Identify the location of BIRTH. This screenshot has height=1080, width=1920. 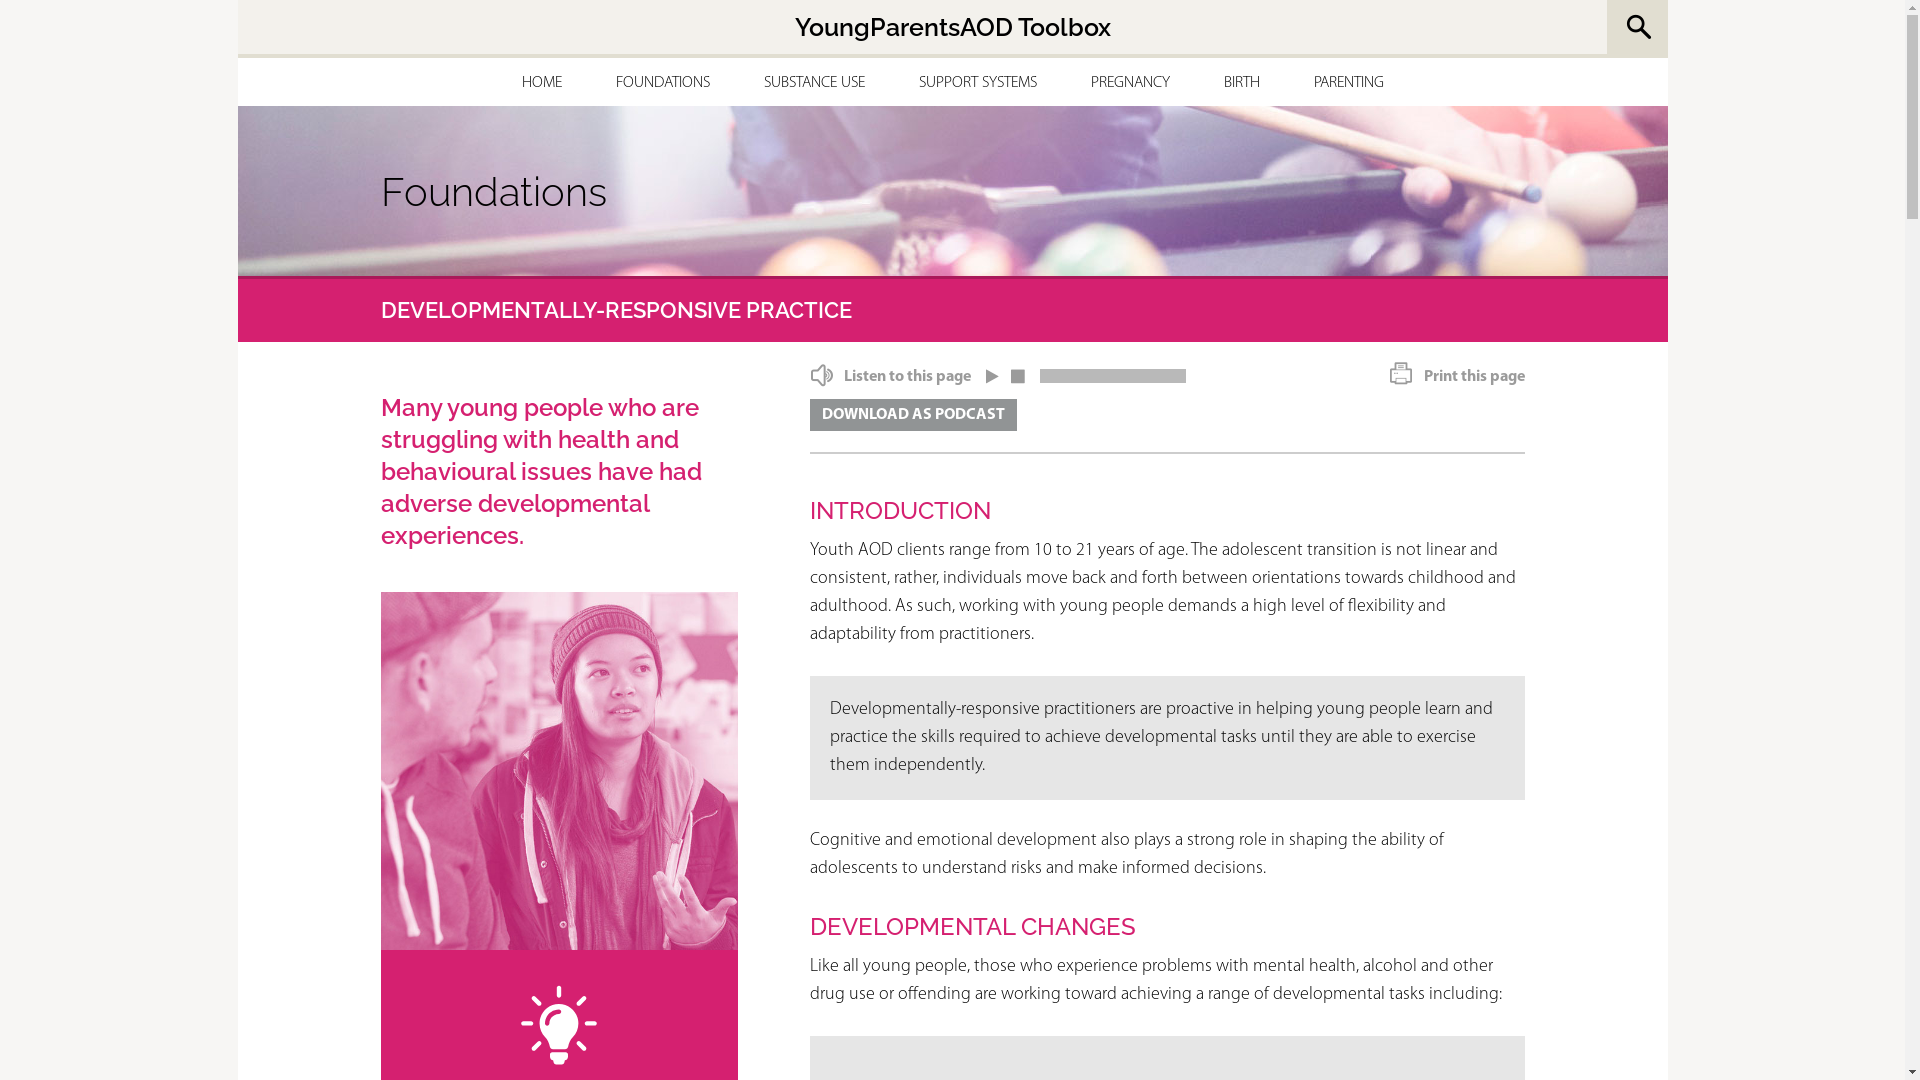
(1242, 84).